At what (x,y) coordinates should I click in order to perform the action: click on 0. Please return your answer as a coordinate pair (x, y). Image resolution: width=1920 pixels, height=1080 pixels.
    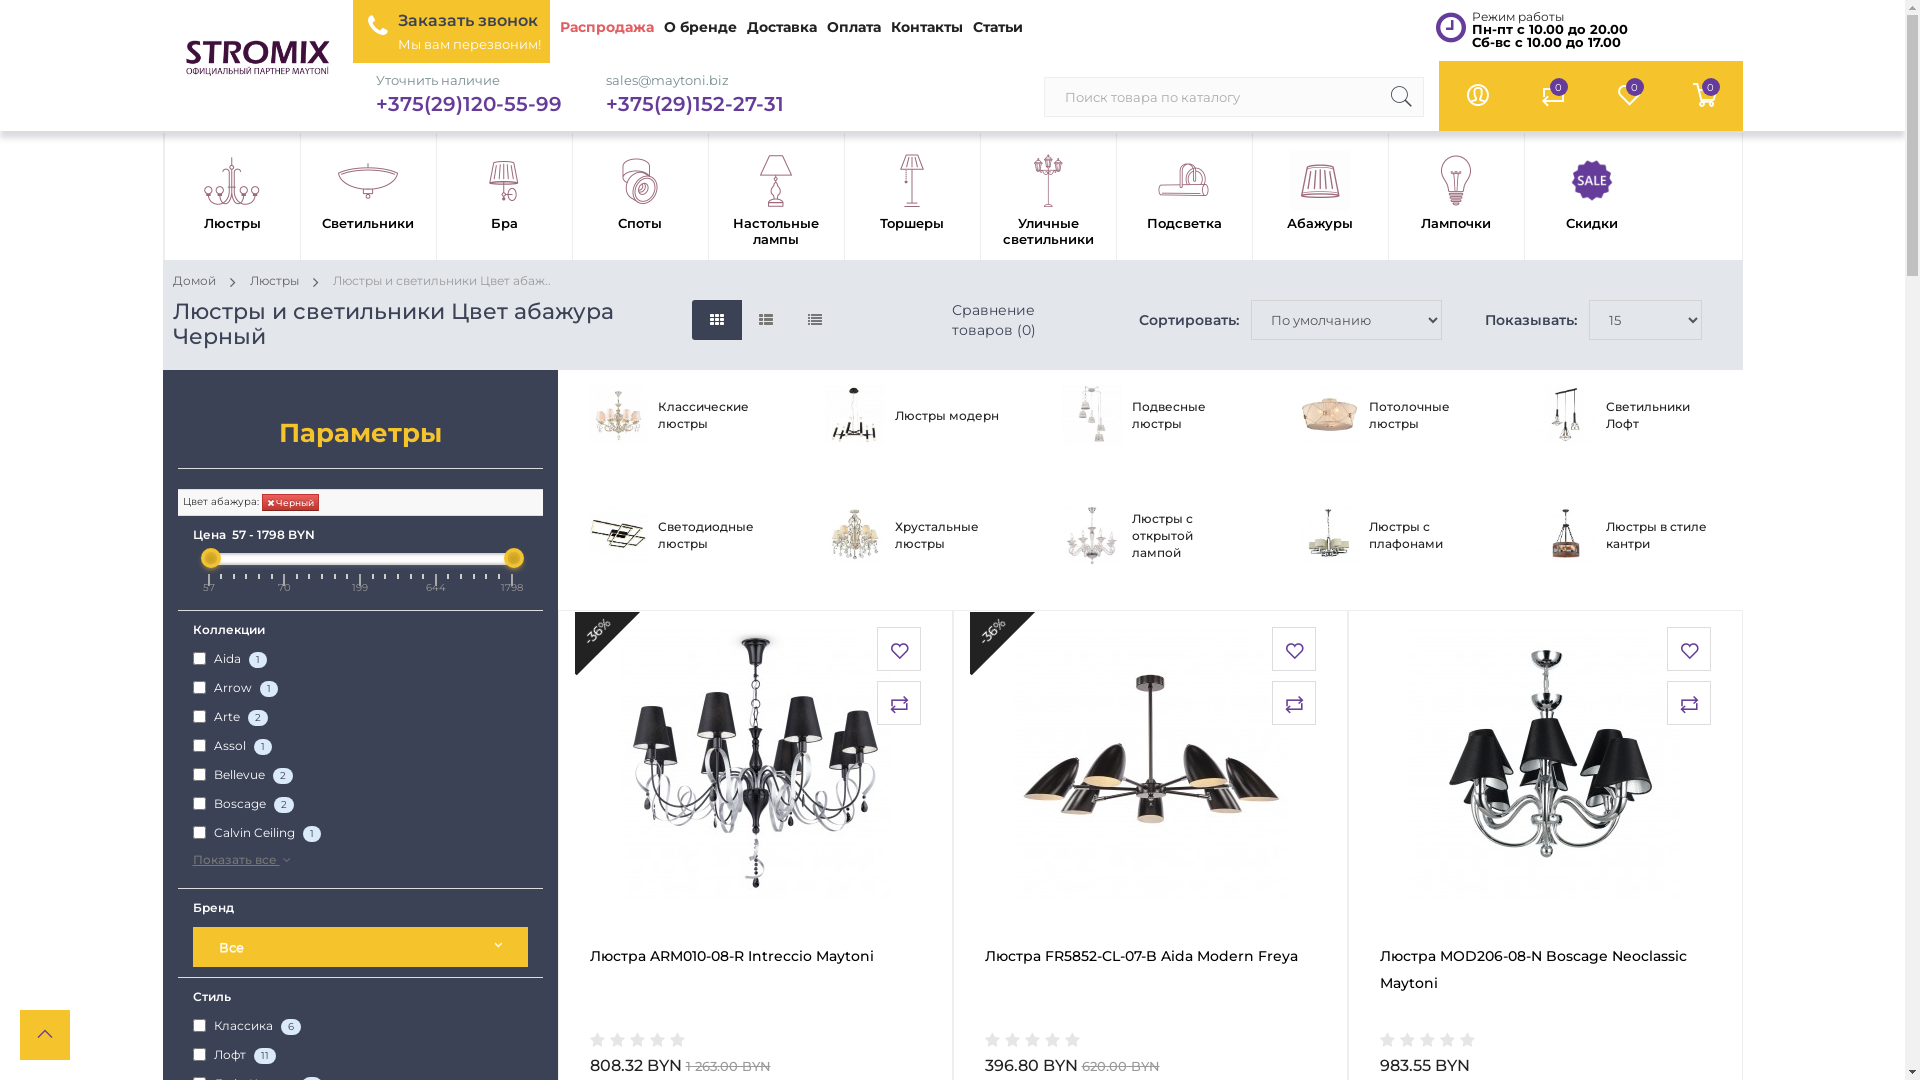
    Looking at the image, I should click on (1628, 96).